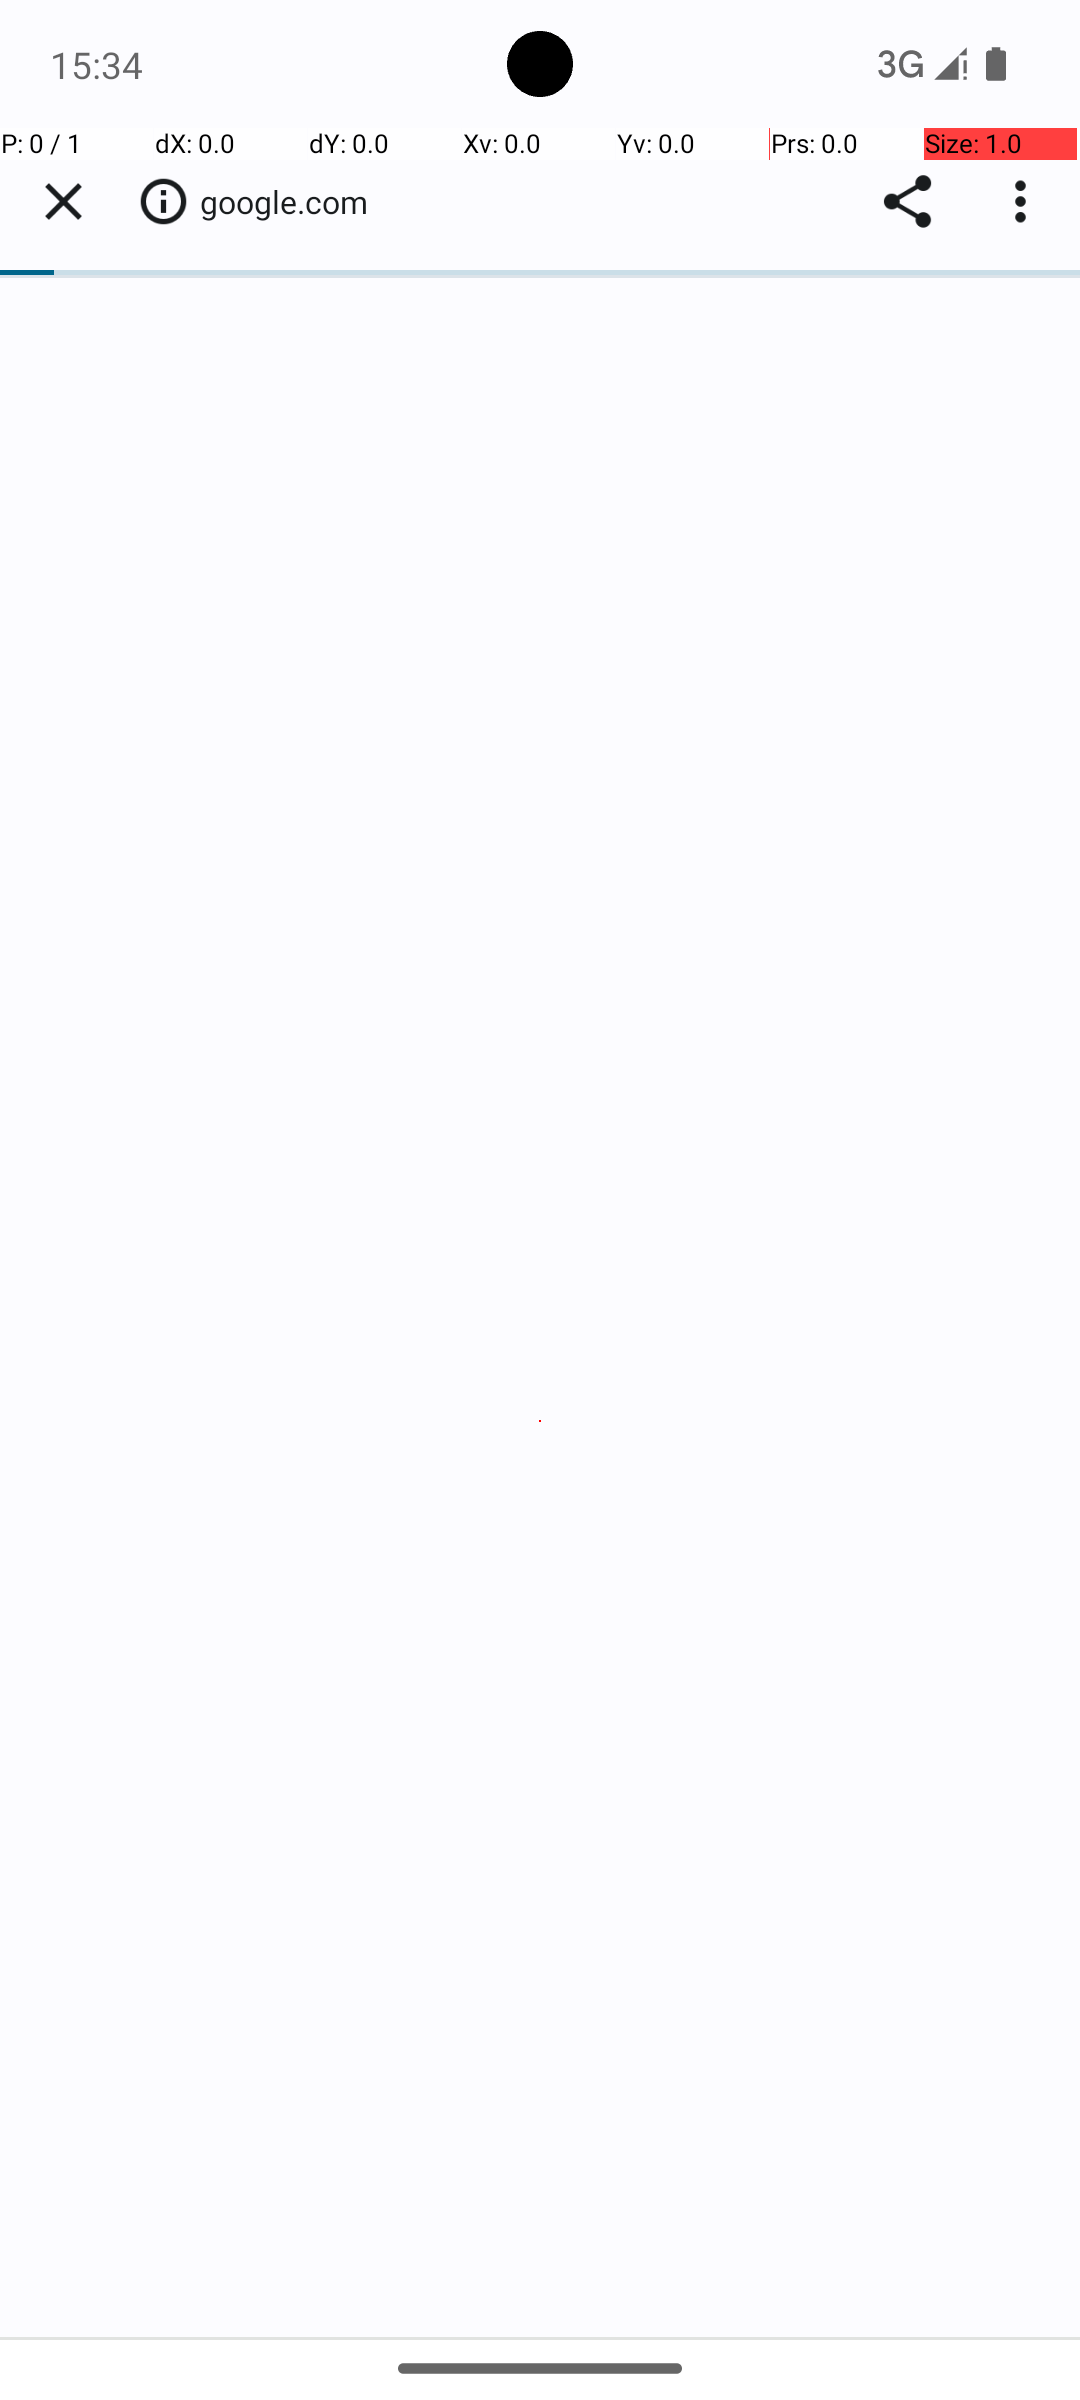 The height and width of the screenshot is (2400, 1080). What do you see at coordinates (1025, 202) in the screenshot?
I see `More options` at bounding box center [1025, 202].